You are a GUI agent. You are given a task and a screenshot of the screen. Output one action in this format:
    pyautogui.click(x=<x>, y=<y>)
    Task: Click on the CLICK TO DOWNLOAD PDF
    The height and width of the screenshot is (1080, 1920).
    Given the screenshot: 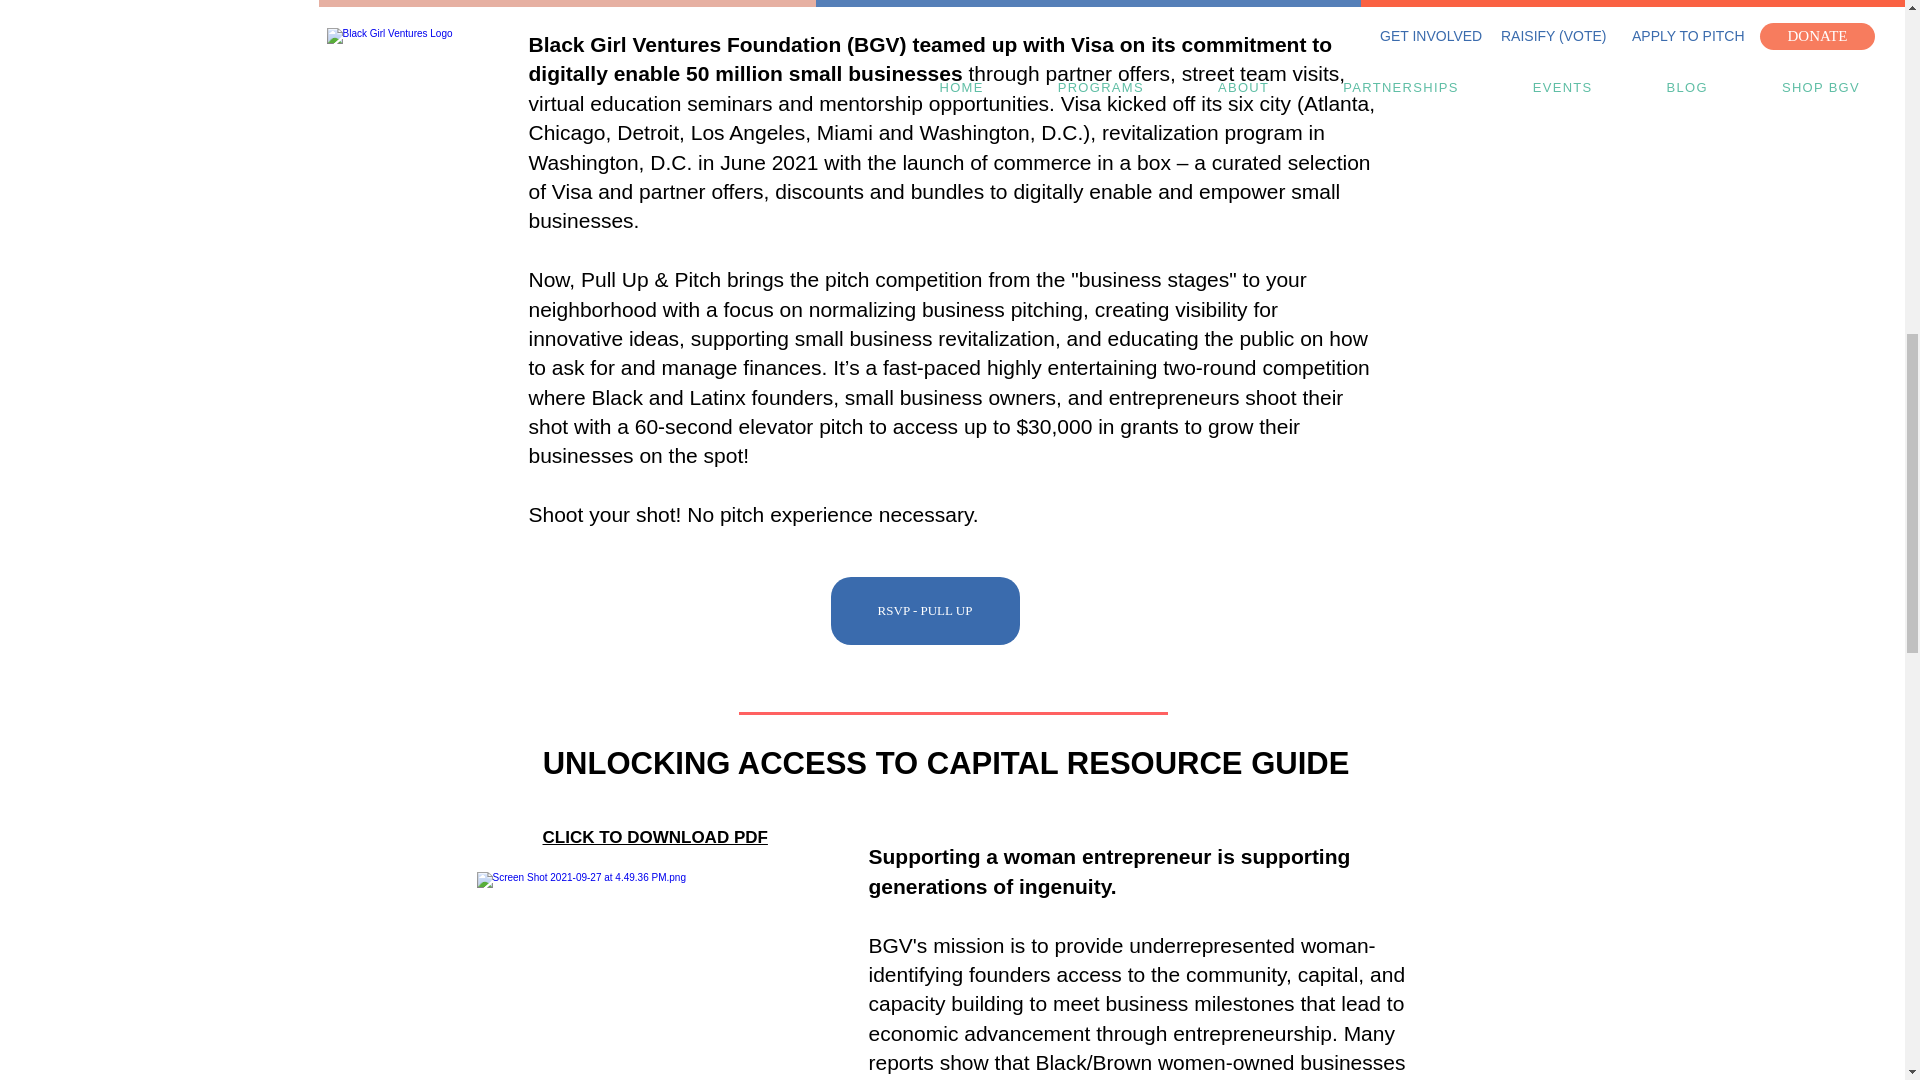 What is the action you would take?
    pyautogui.click(x=654, y=837)
    